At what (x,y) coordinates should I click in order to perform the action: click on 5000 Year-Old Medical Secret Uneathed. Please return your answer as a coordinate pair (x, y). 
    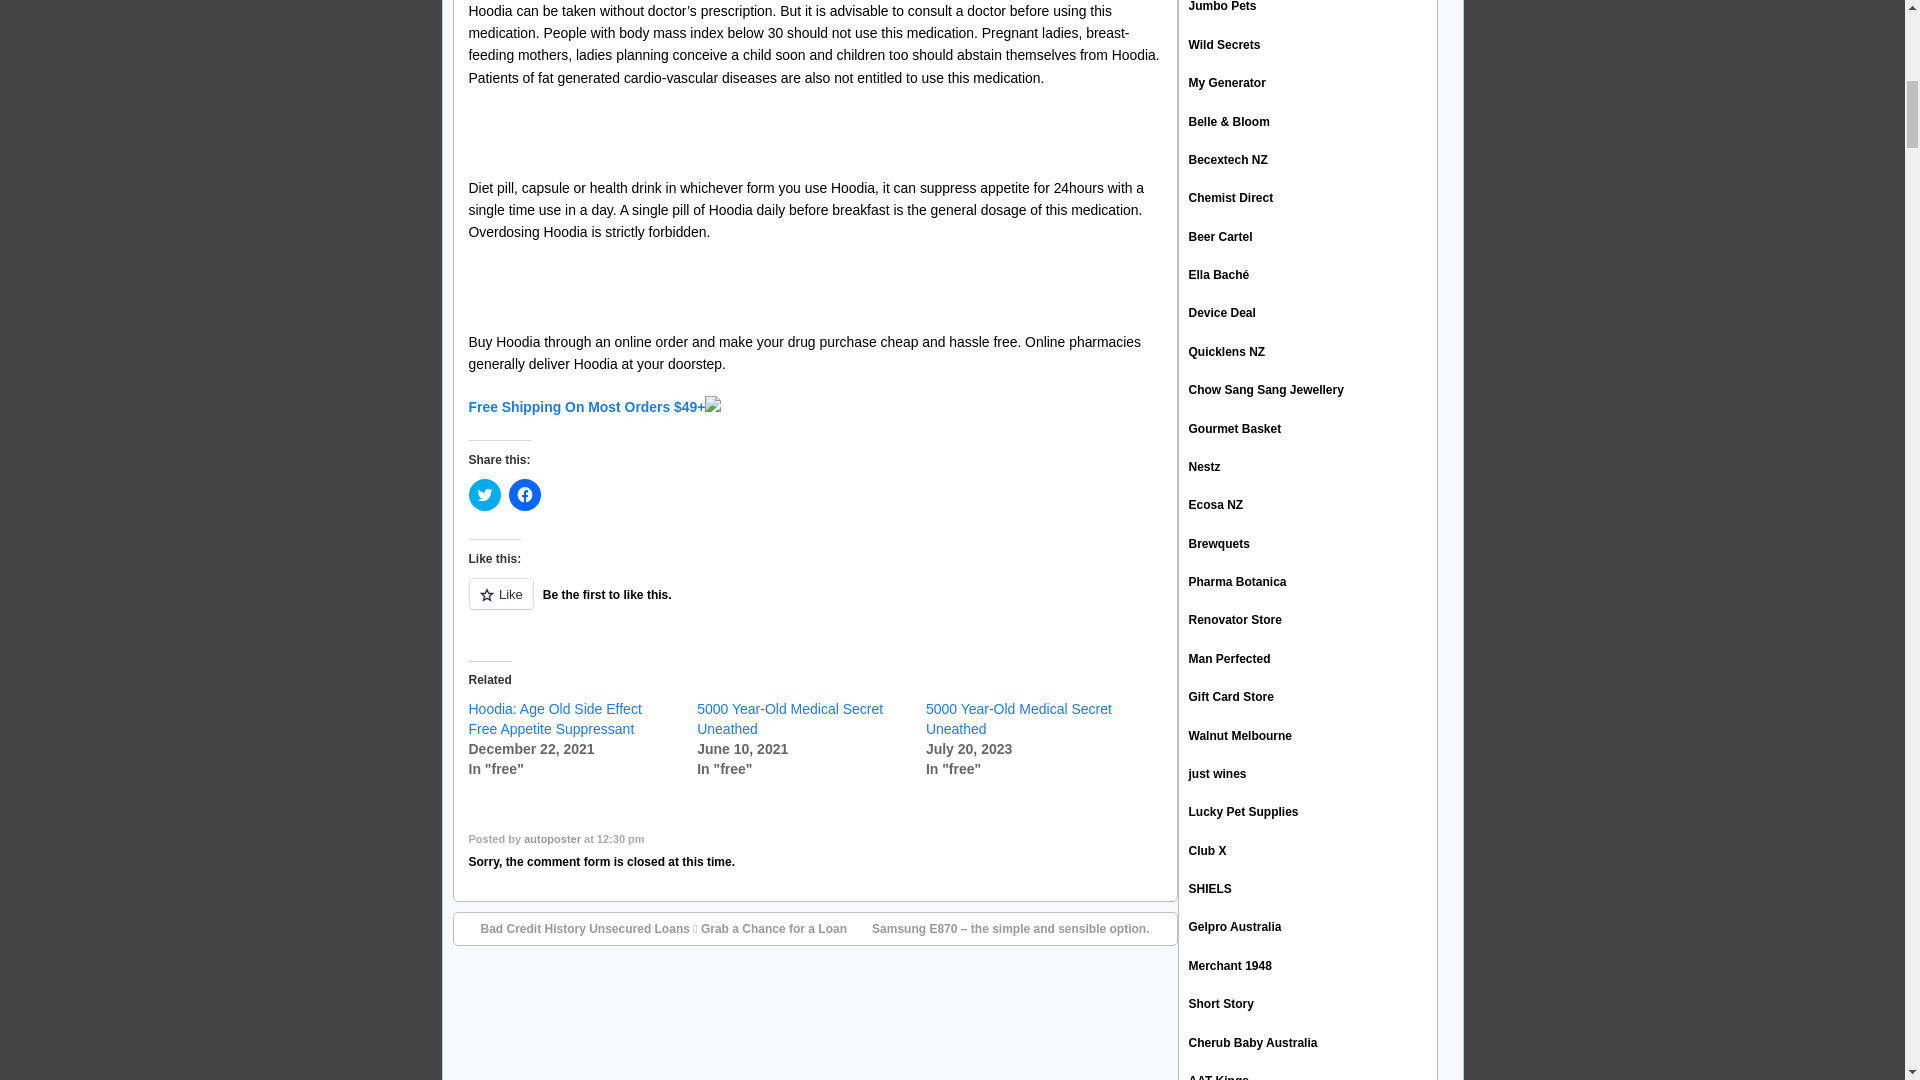
    Looking at the image, I should click on (1018, 718).